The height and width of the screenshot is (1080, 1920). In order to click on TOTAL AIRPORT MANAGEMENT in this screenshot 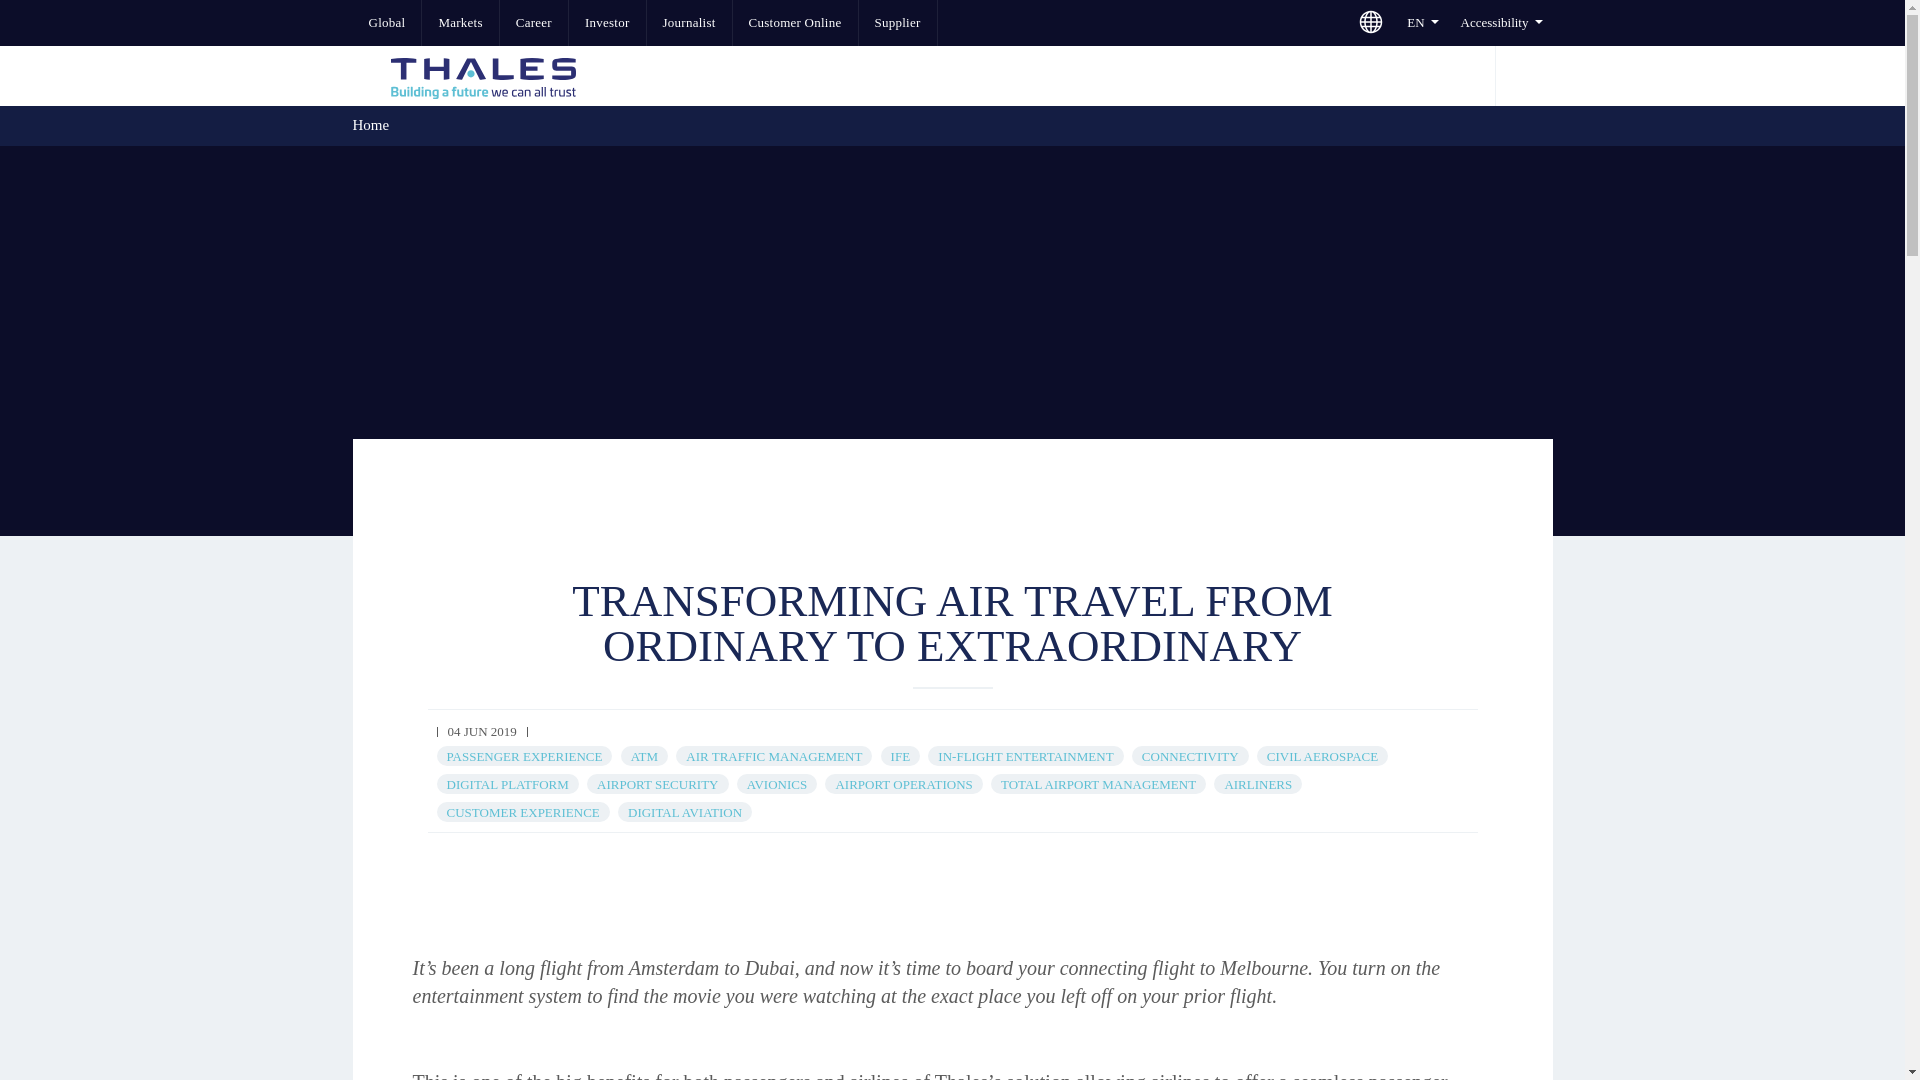, I will do `click(1098, 784)`.